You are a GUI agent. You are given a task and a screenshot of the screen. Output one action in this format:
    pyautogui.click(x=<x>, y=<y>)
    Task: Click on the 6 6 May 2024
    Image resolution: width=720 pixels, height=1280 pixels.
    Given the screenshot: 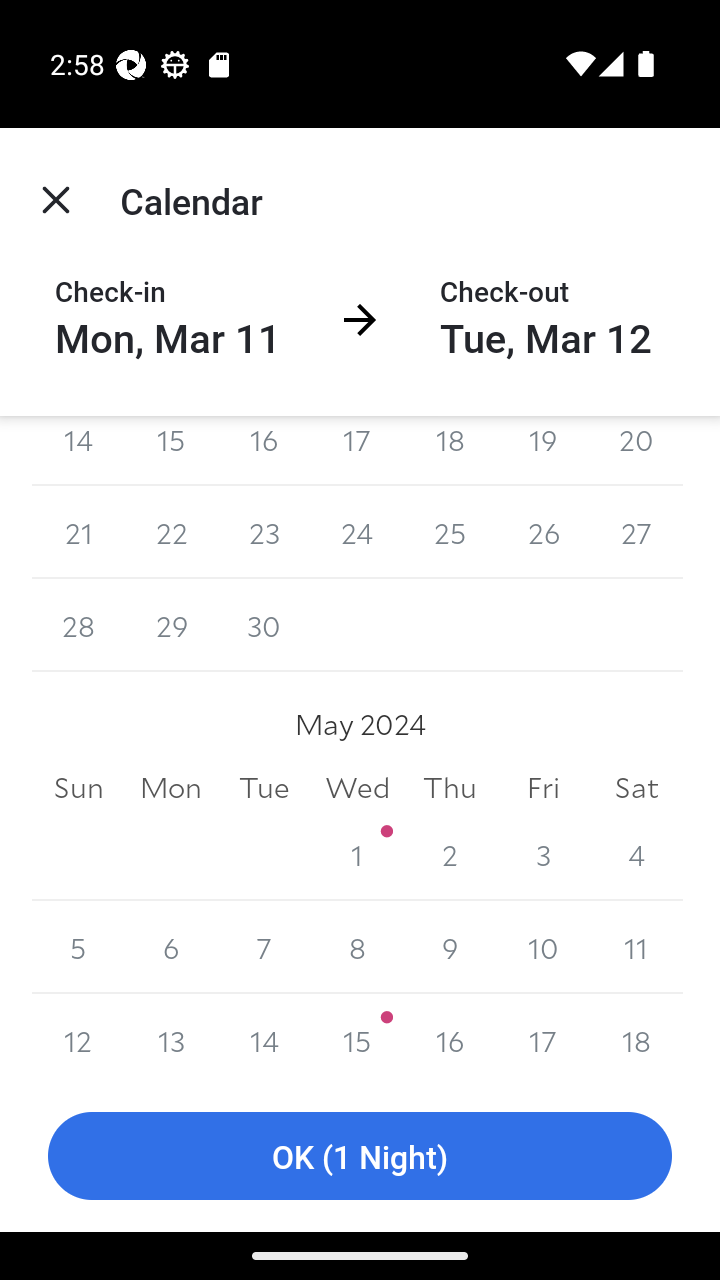 What is the action you would take?
    pyautogui.click(x=172, y=948)
    